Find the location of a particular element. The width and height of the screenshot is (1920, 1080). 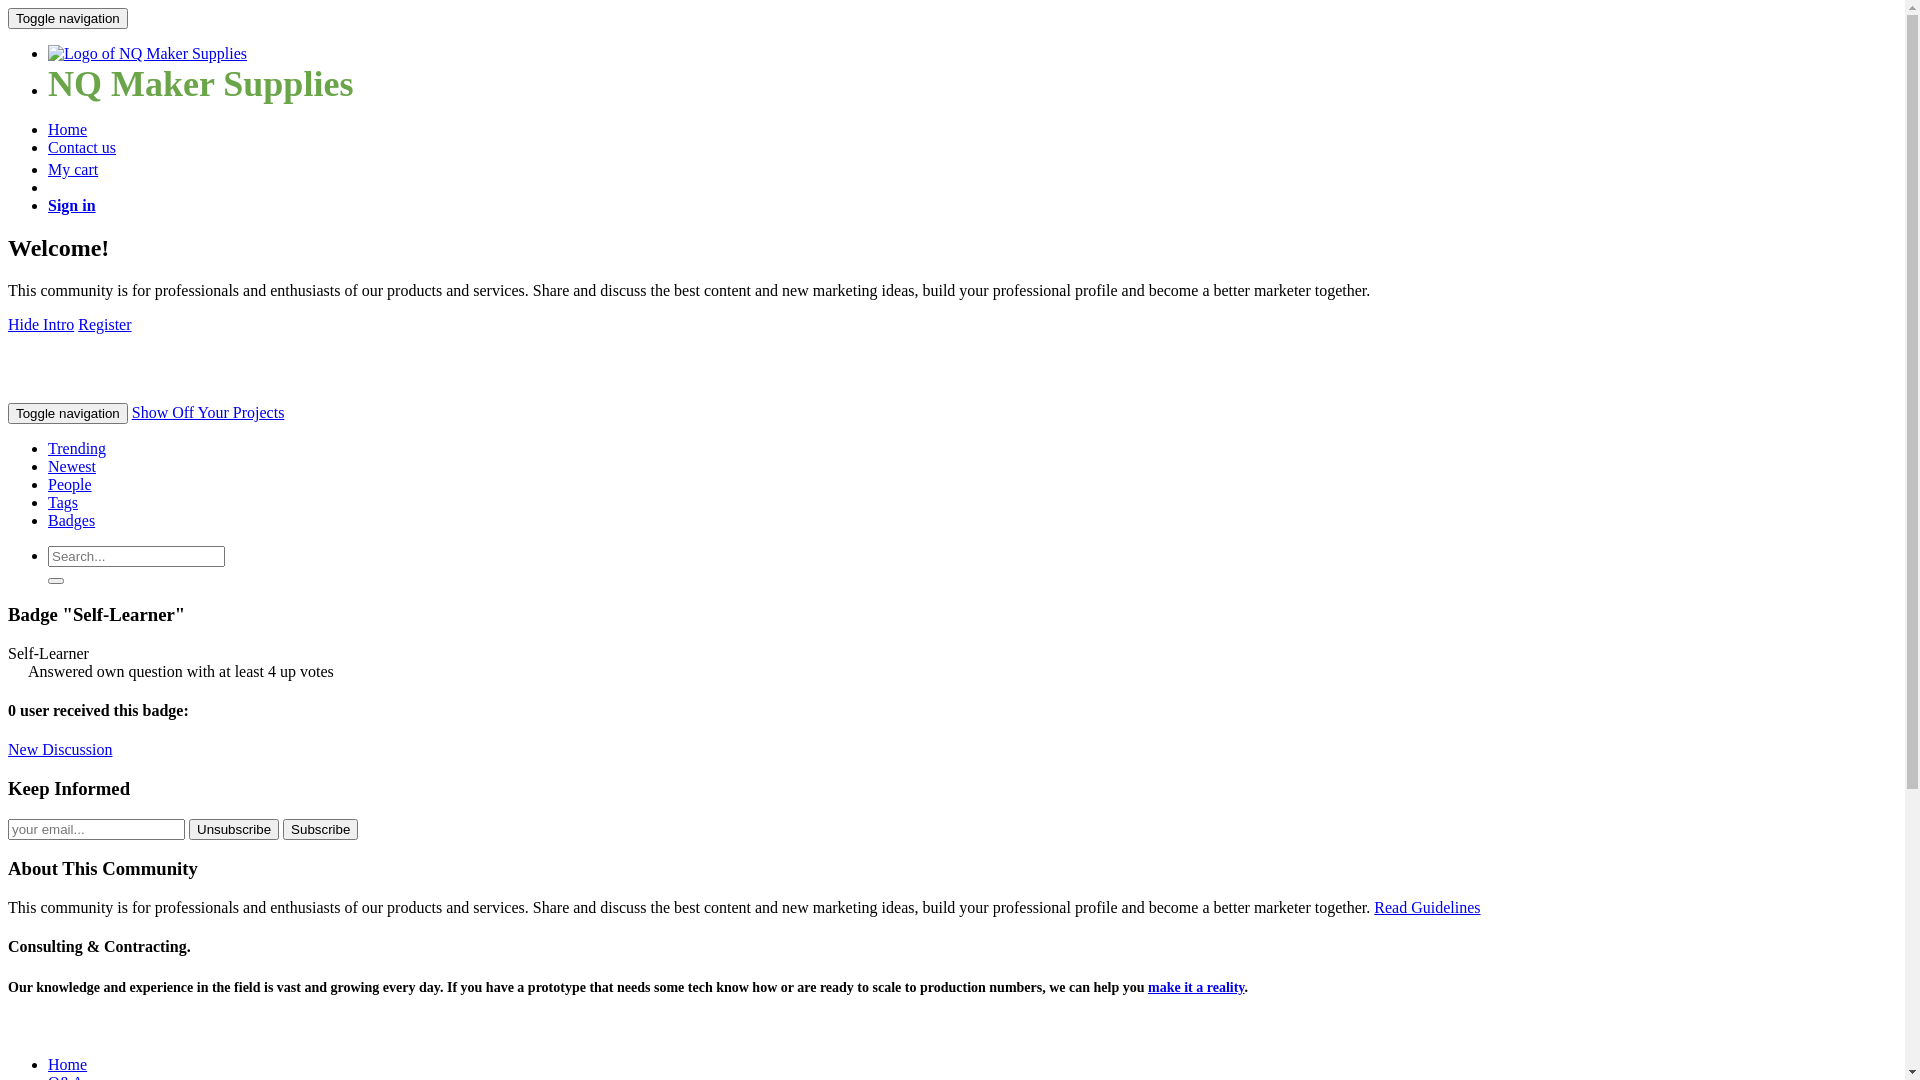

Contact us is located at coordinates (82, 147).